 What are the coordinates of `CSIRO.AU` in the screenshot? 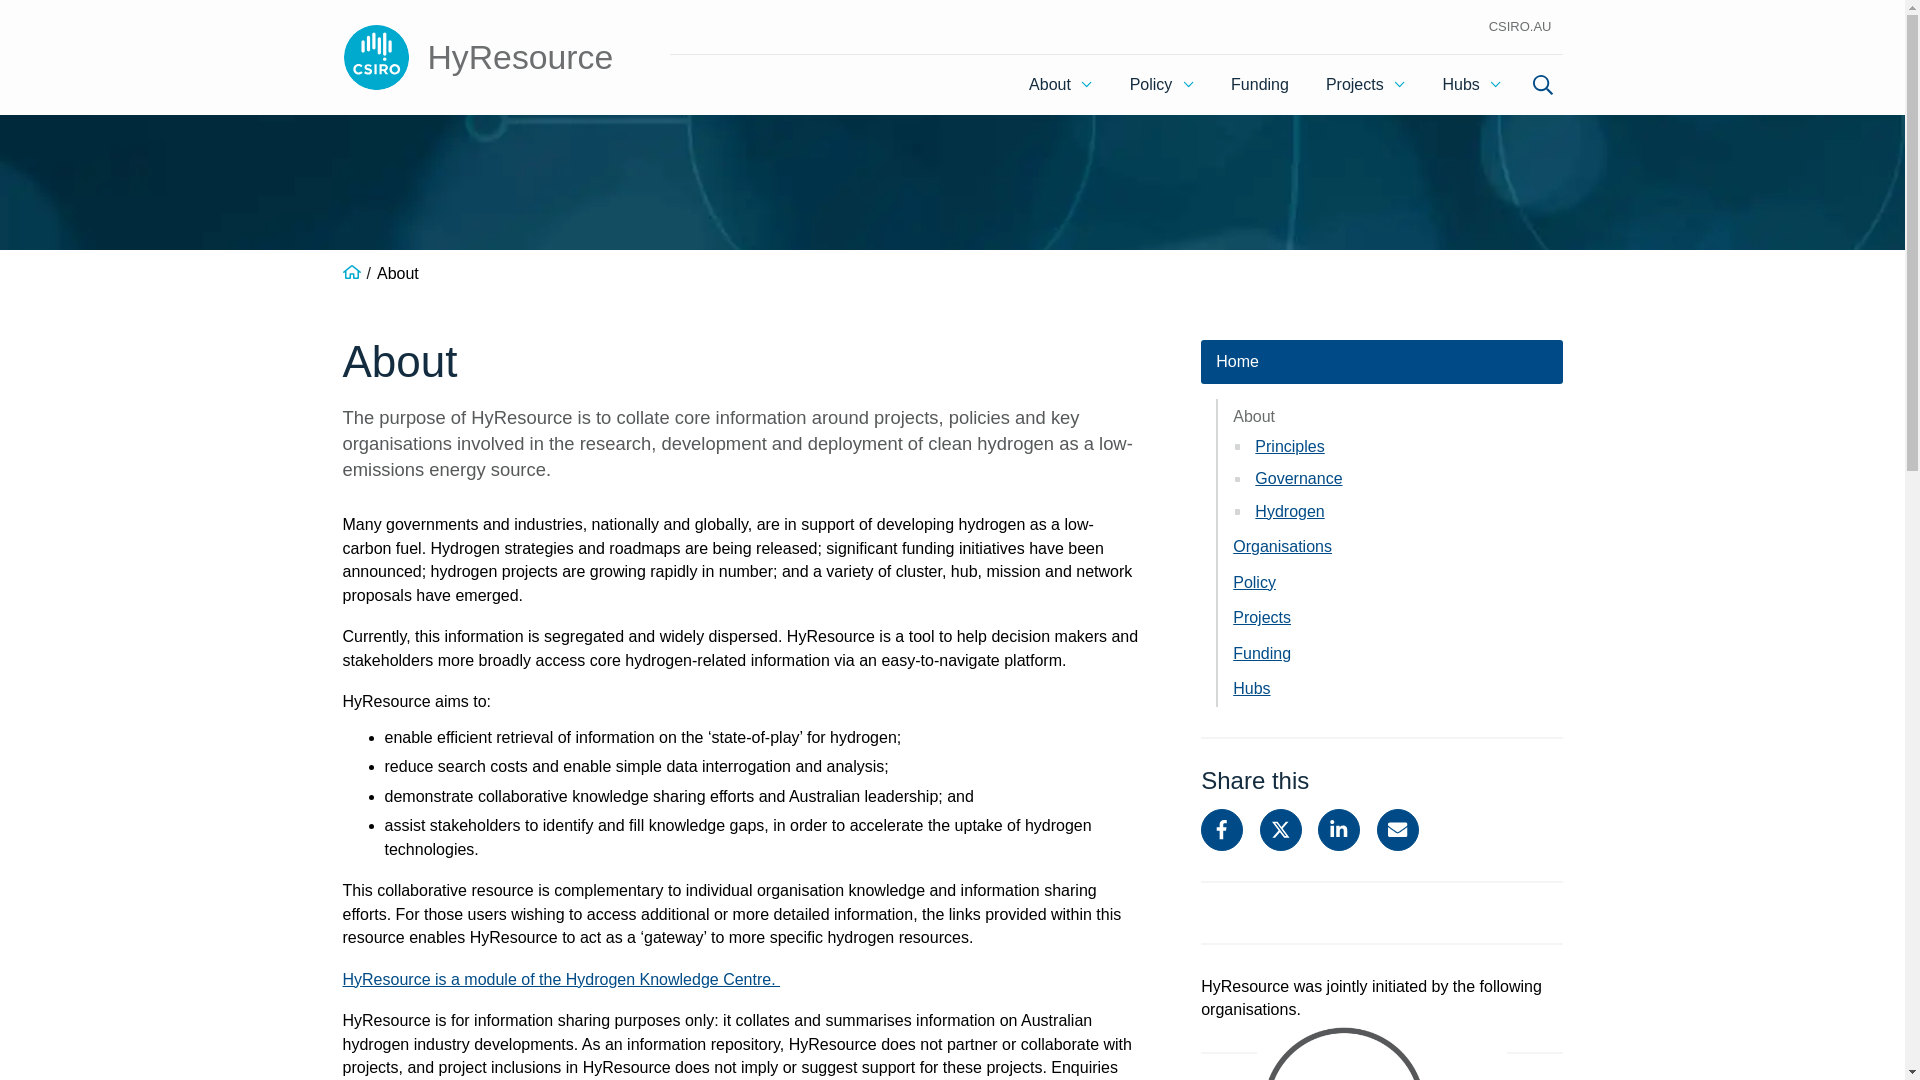 It's located at (1520, 27).